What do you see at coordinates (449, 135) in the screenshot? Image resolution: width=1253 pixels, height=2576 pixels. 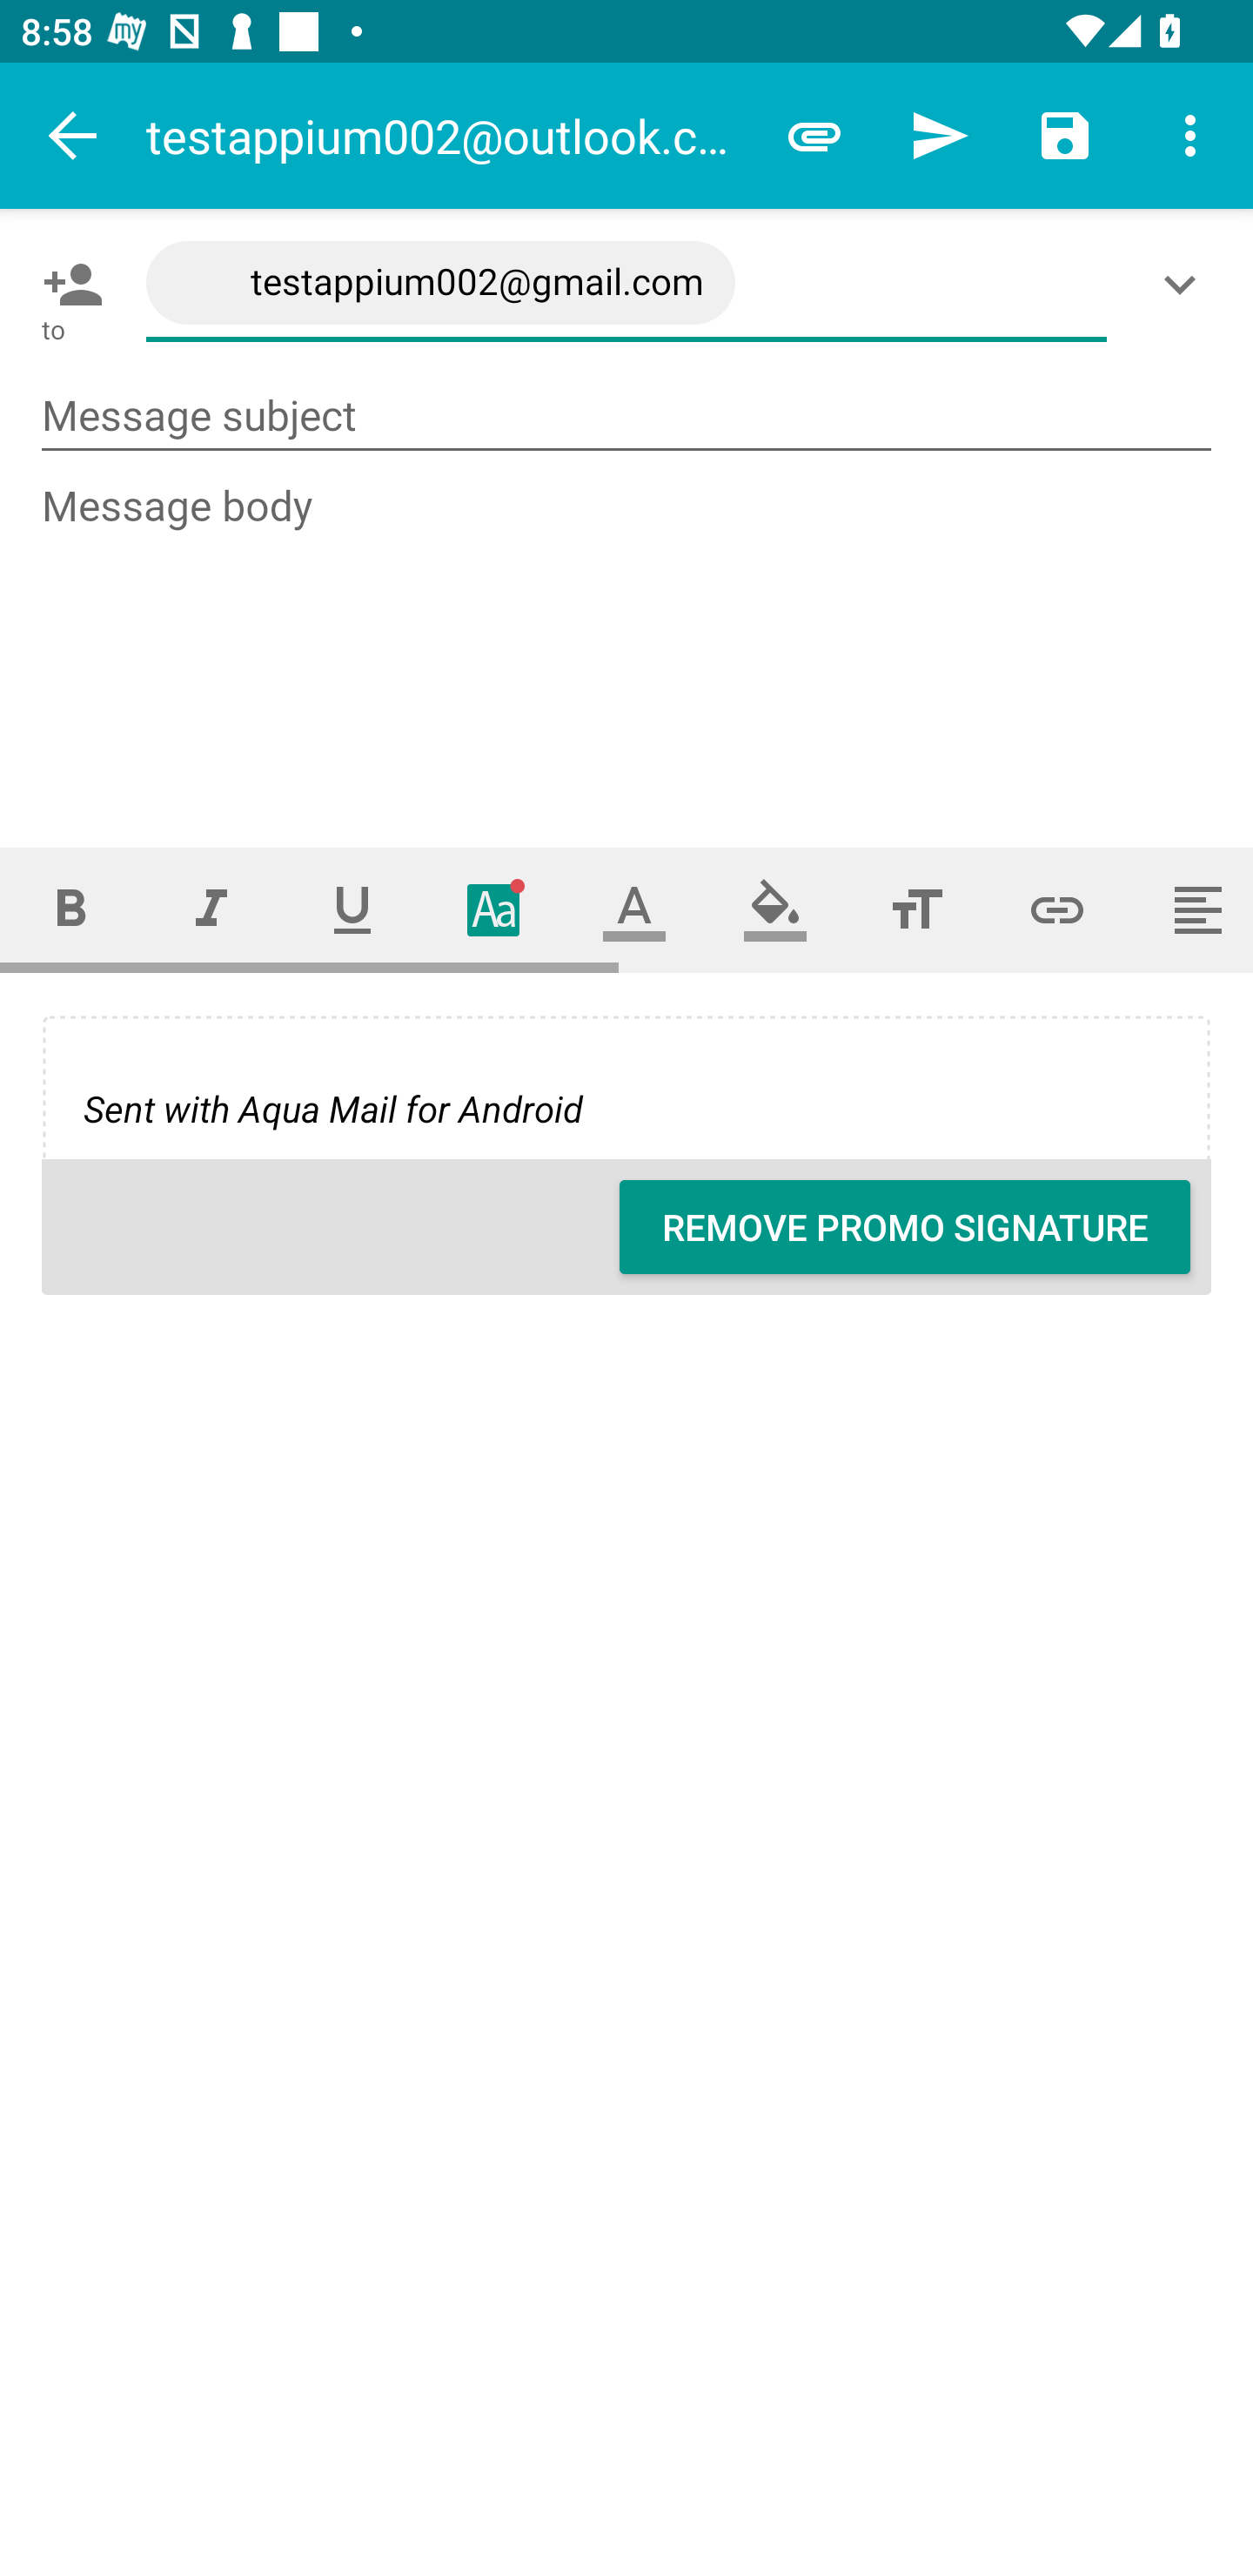 I see `testappium002@outlook.com` at bounding box center [449, 135].